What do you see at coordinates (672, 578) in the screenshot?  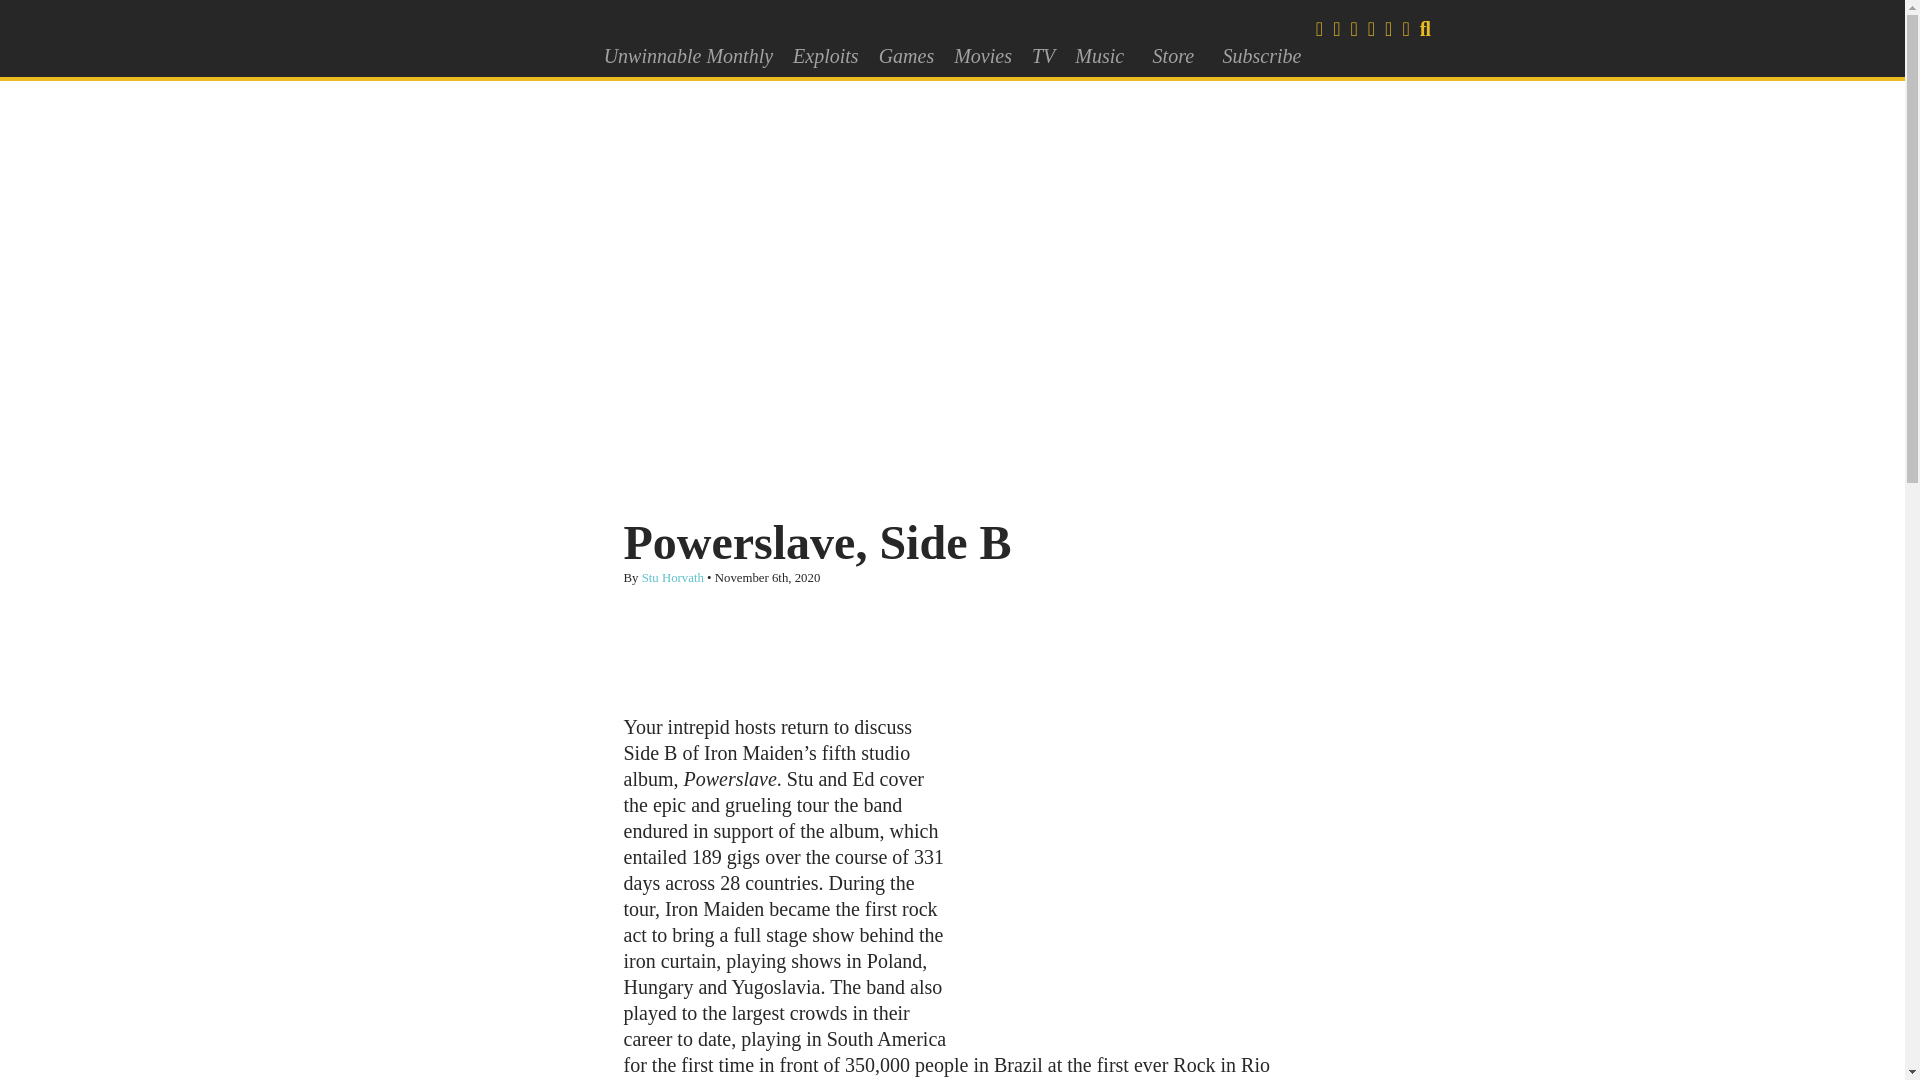 I see `Stu Horvath` at bounding box center [672, 578].